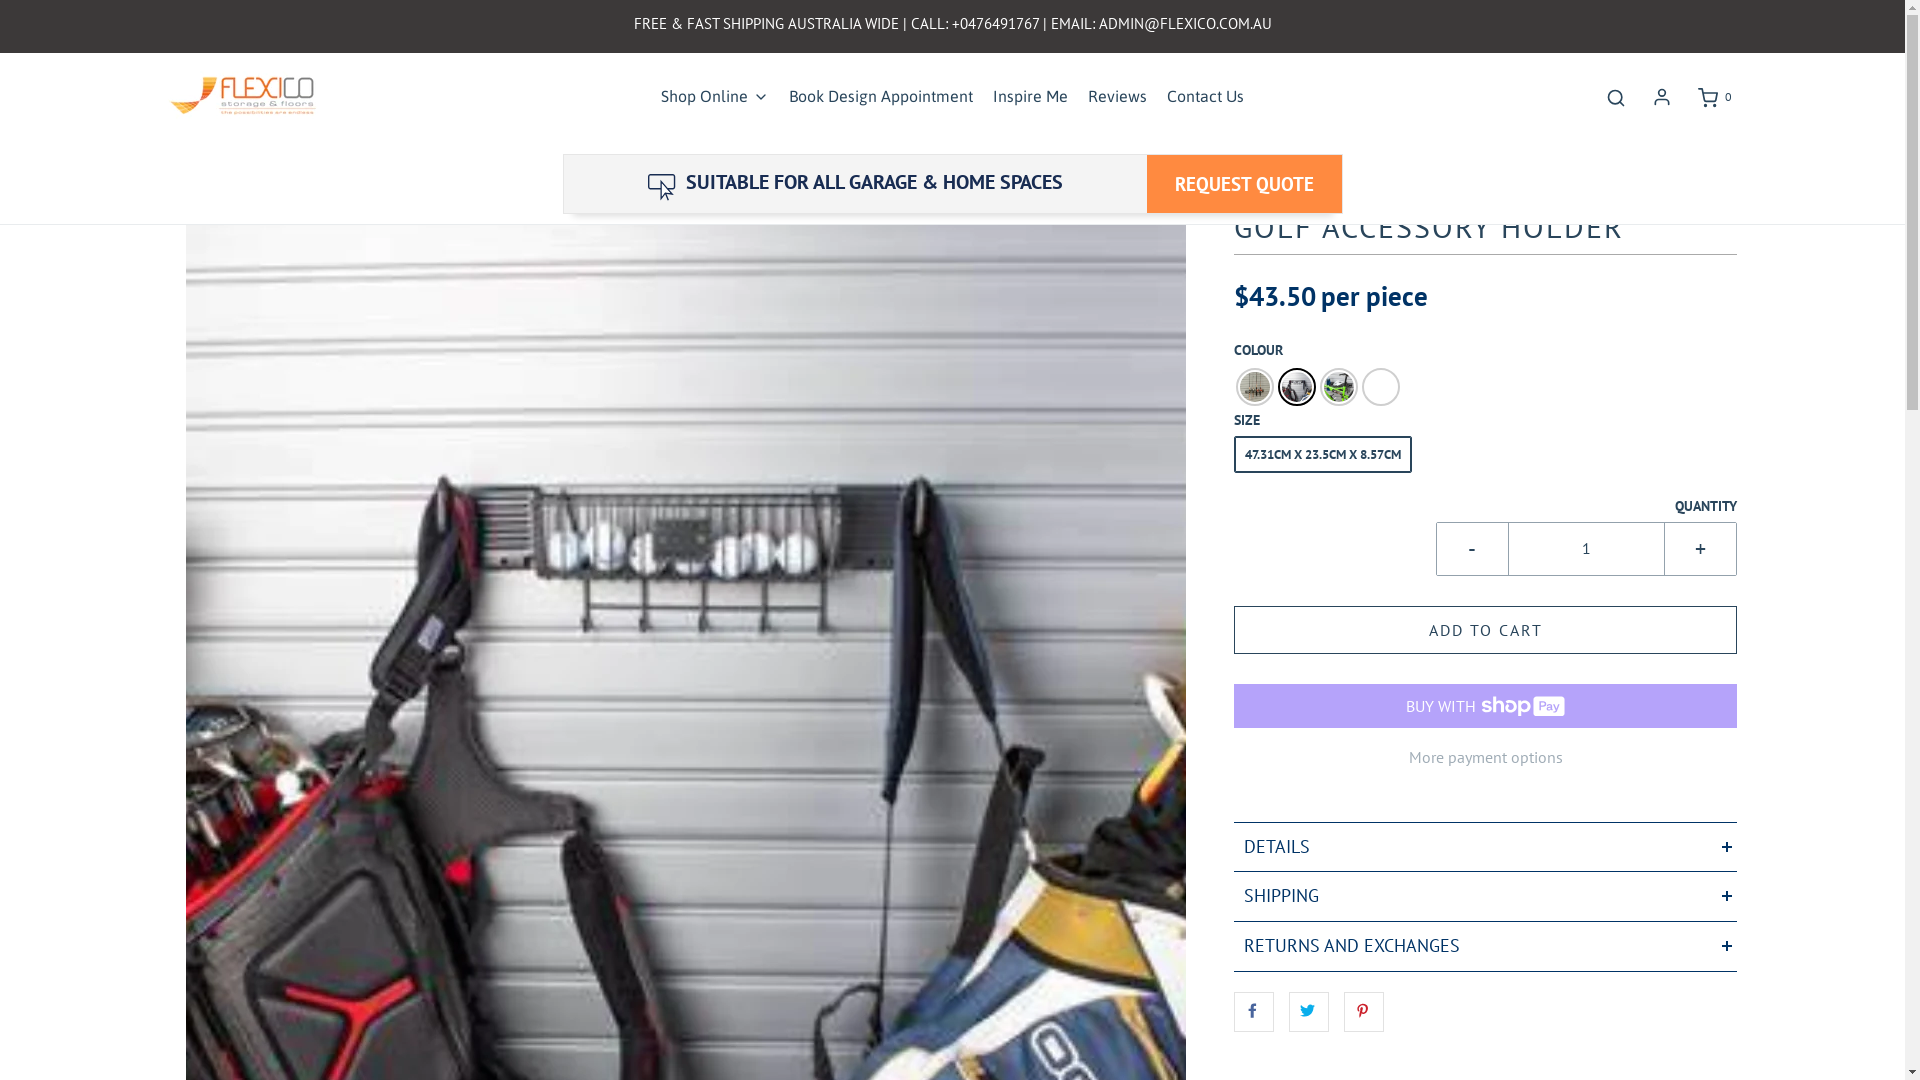 This screenshot has height=1080, width=1920. I want to click on 0, so click(1714, 98).